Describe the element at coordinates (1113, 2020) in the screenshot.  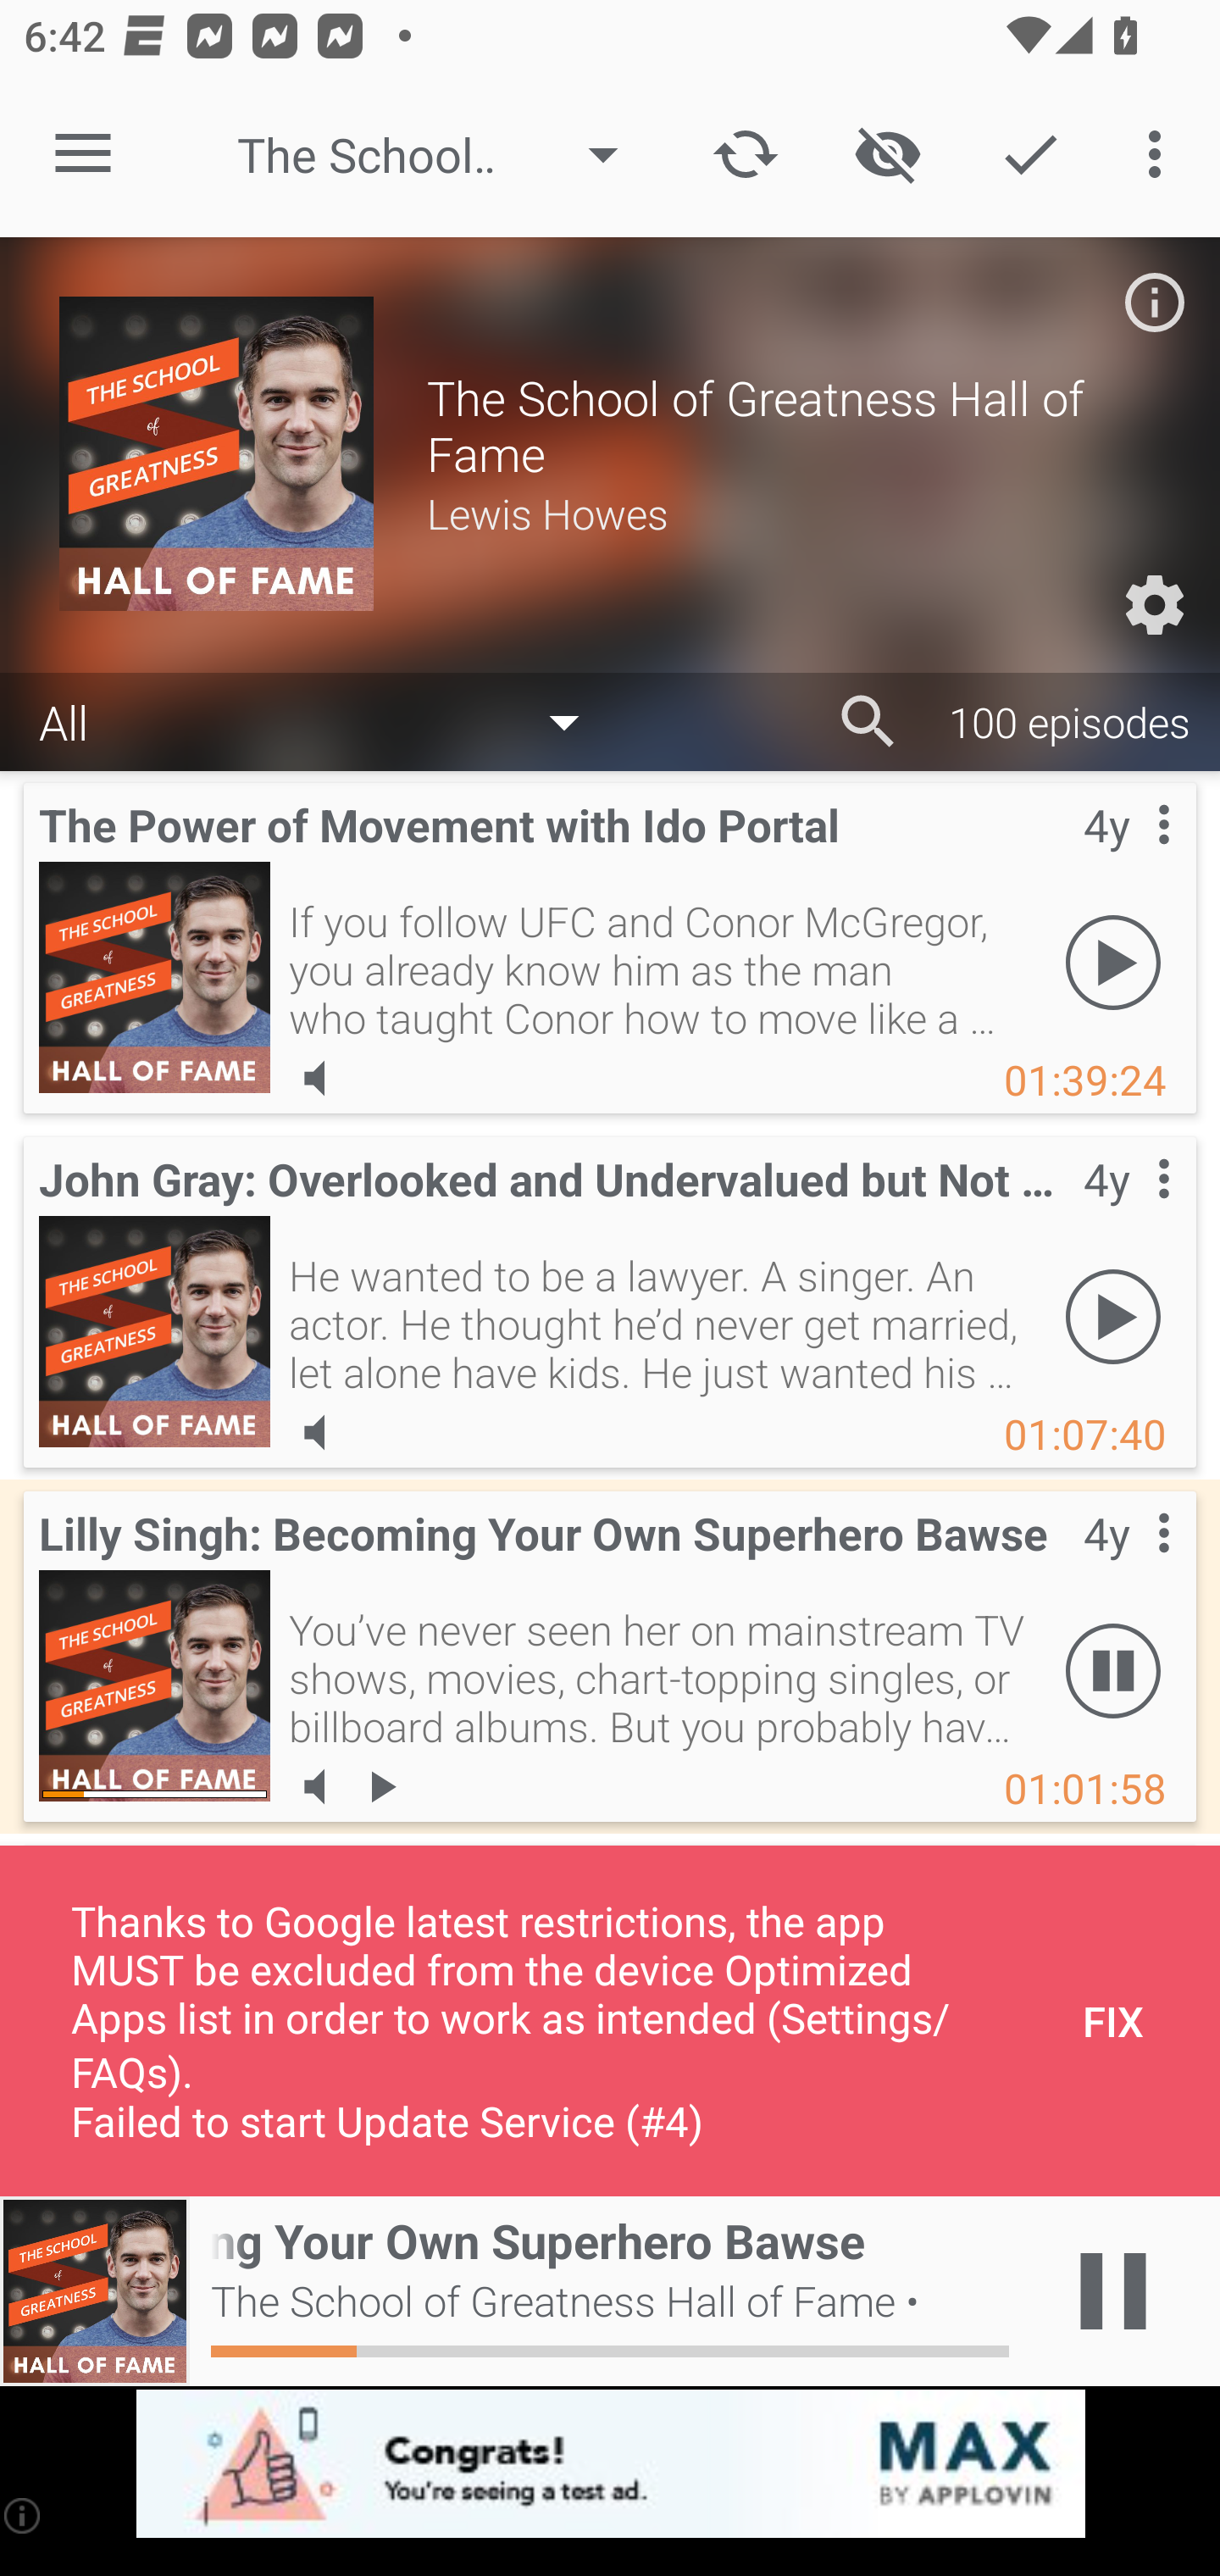
I see `FIX` at that location.